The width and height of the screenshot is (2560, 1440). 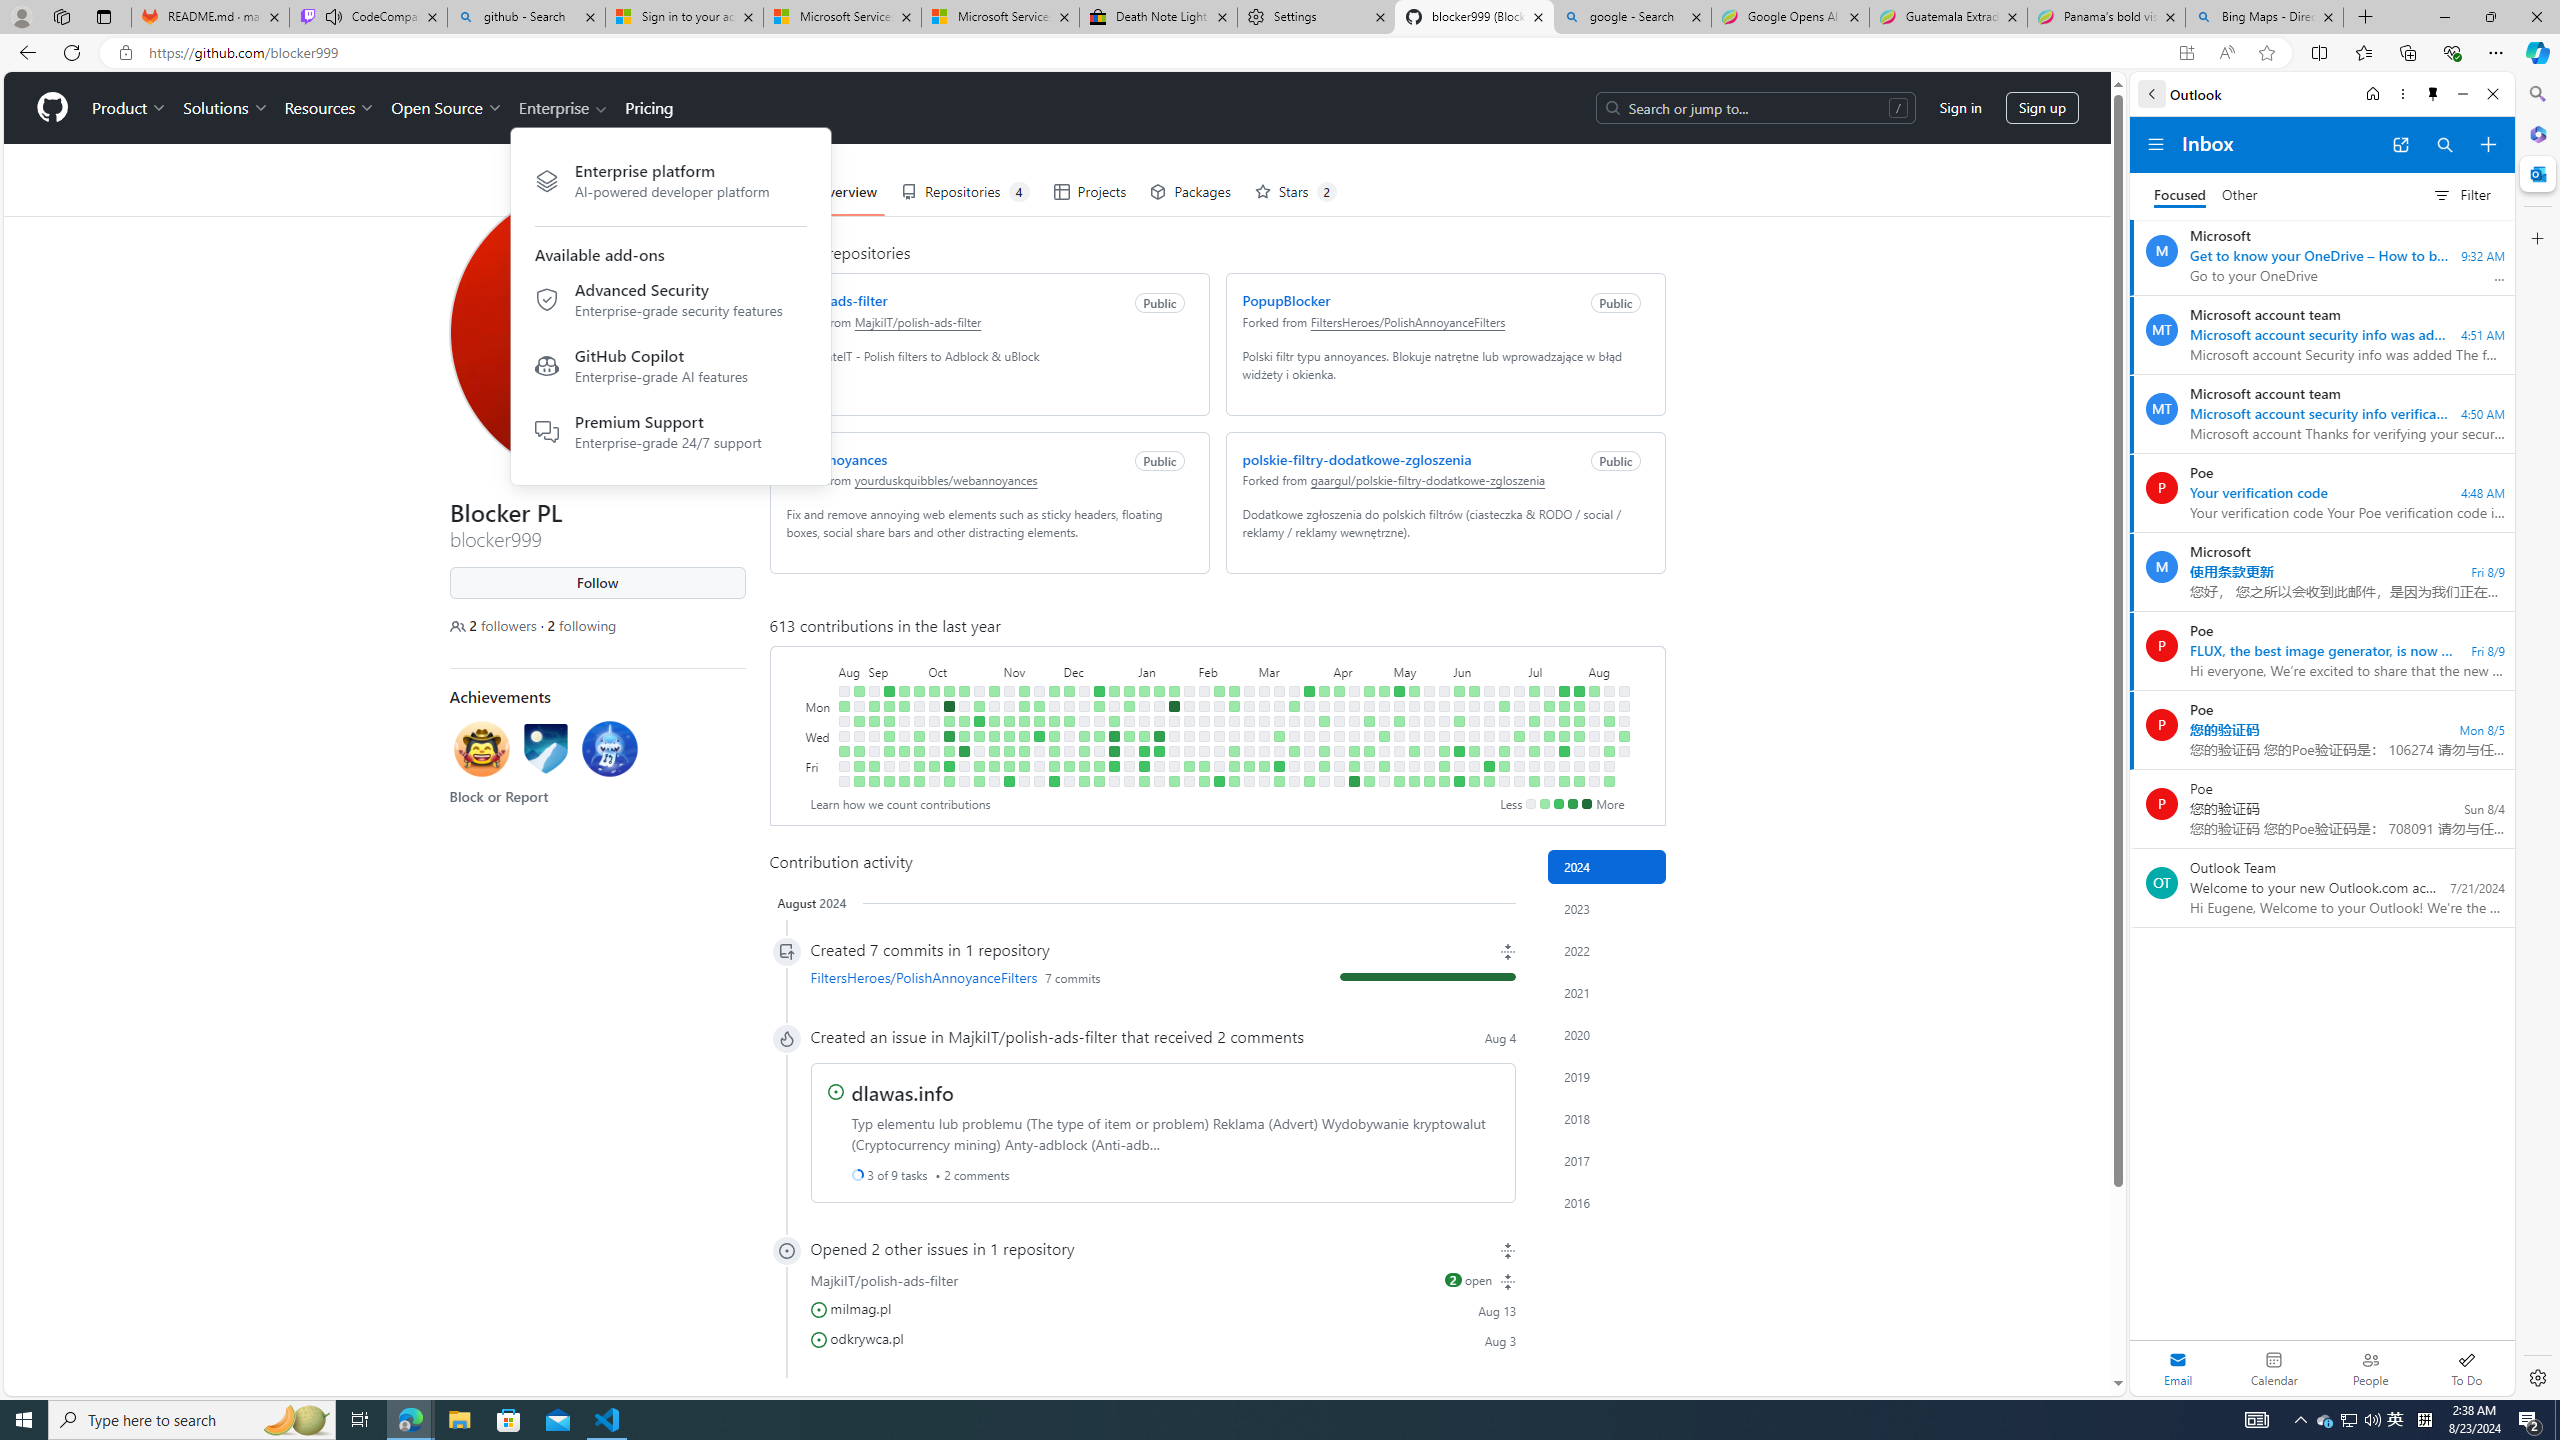 I want to click on No contributions on February 16th., so click(x=1220, y=766).